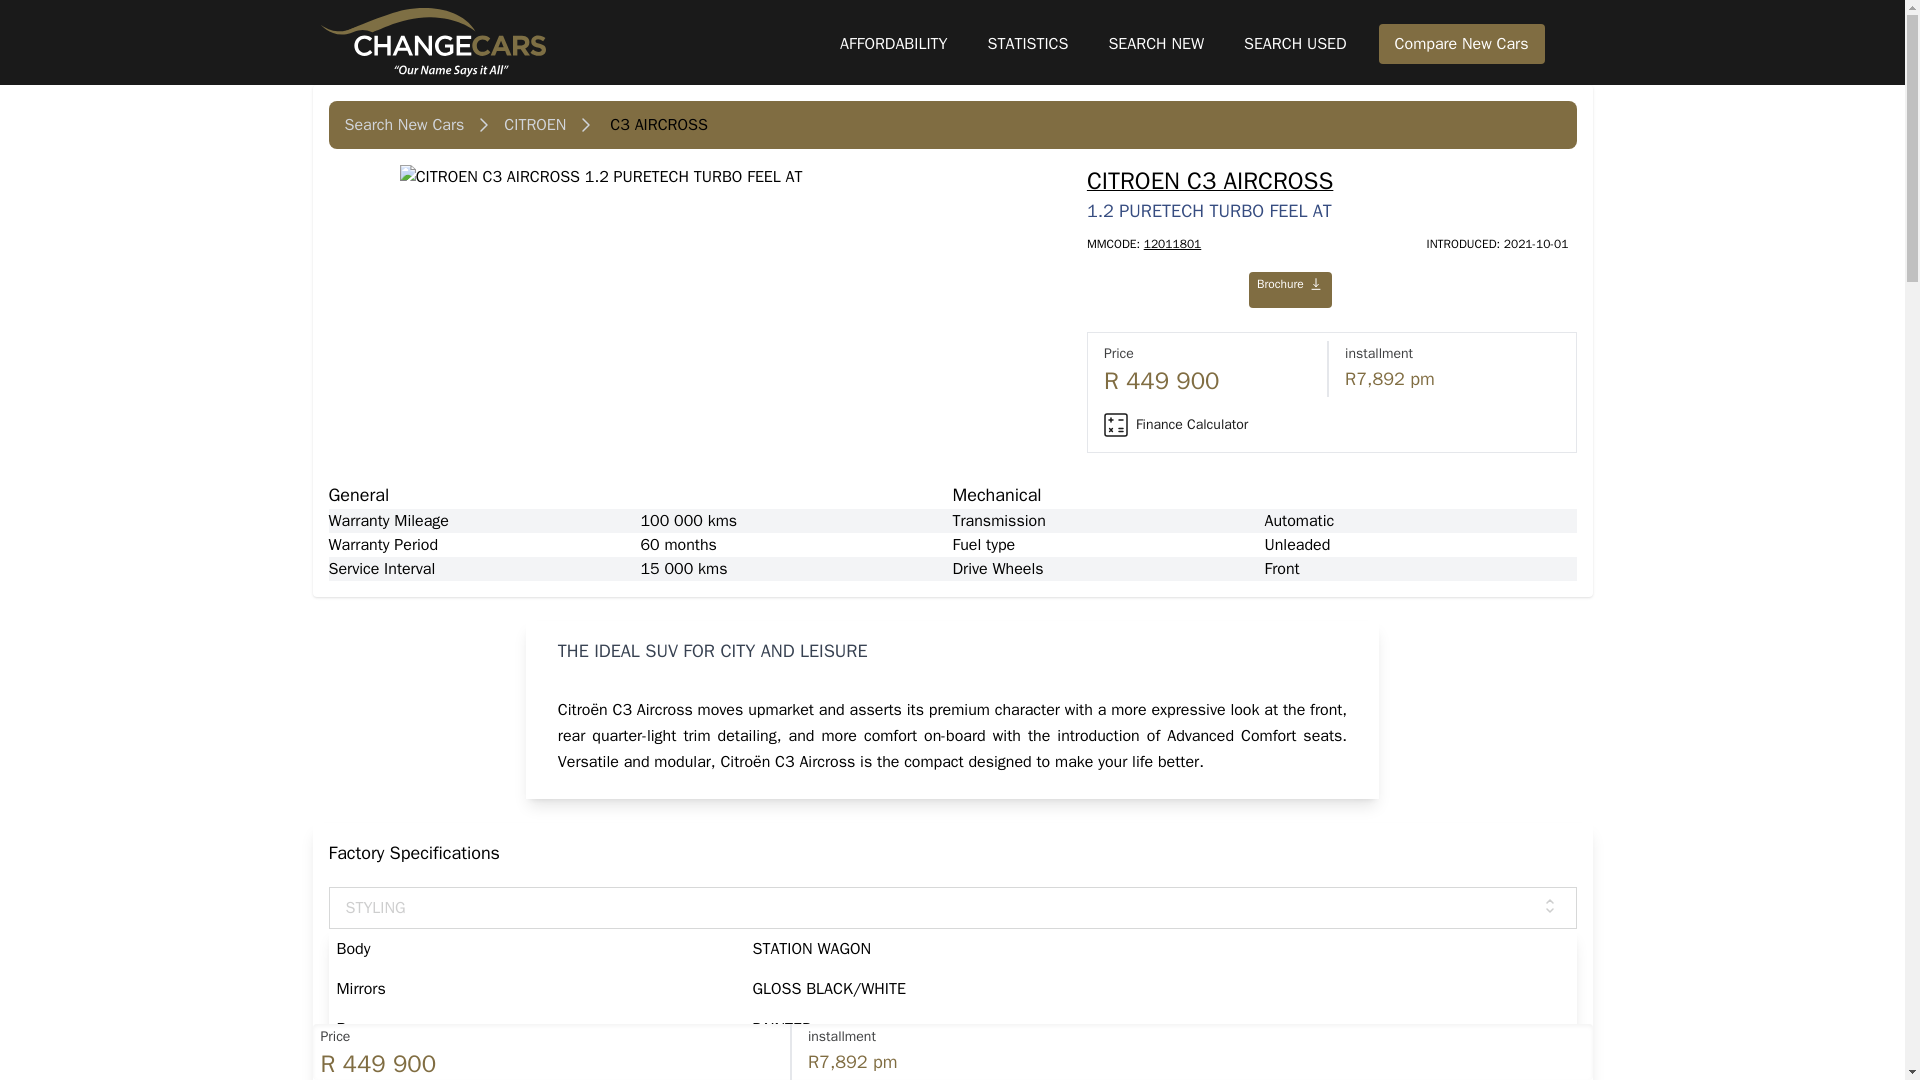 This screenshot has height=1080, width=1920. Describe the element at coordinates (1462, 43) in the screenshot. I see `Compare New Cars` at that location.